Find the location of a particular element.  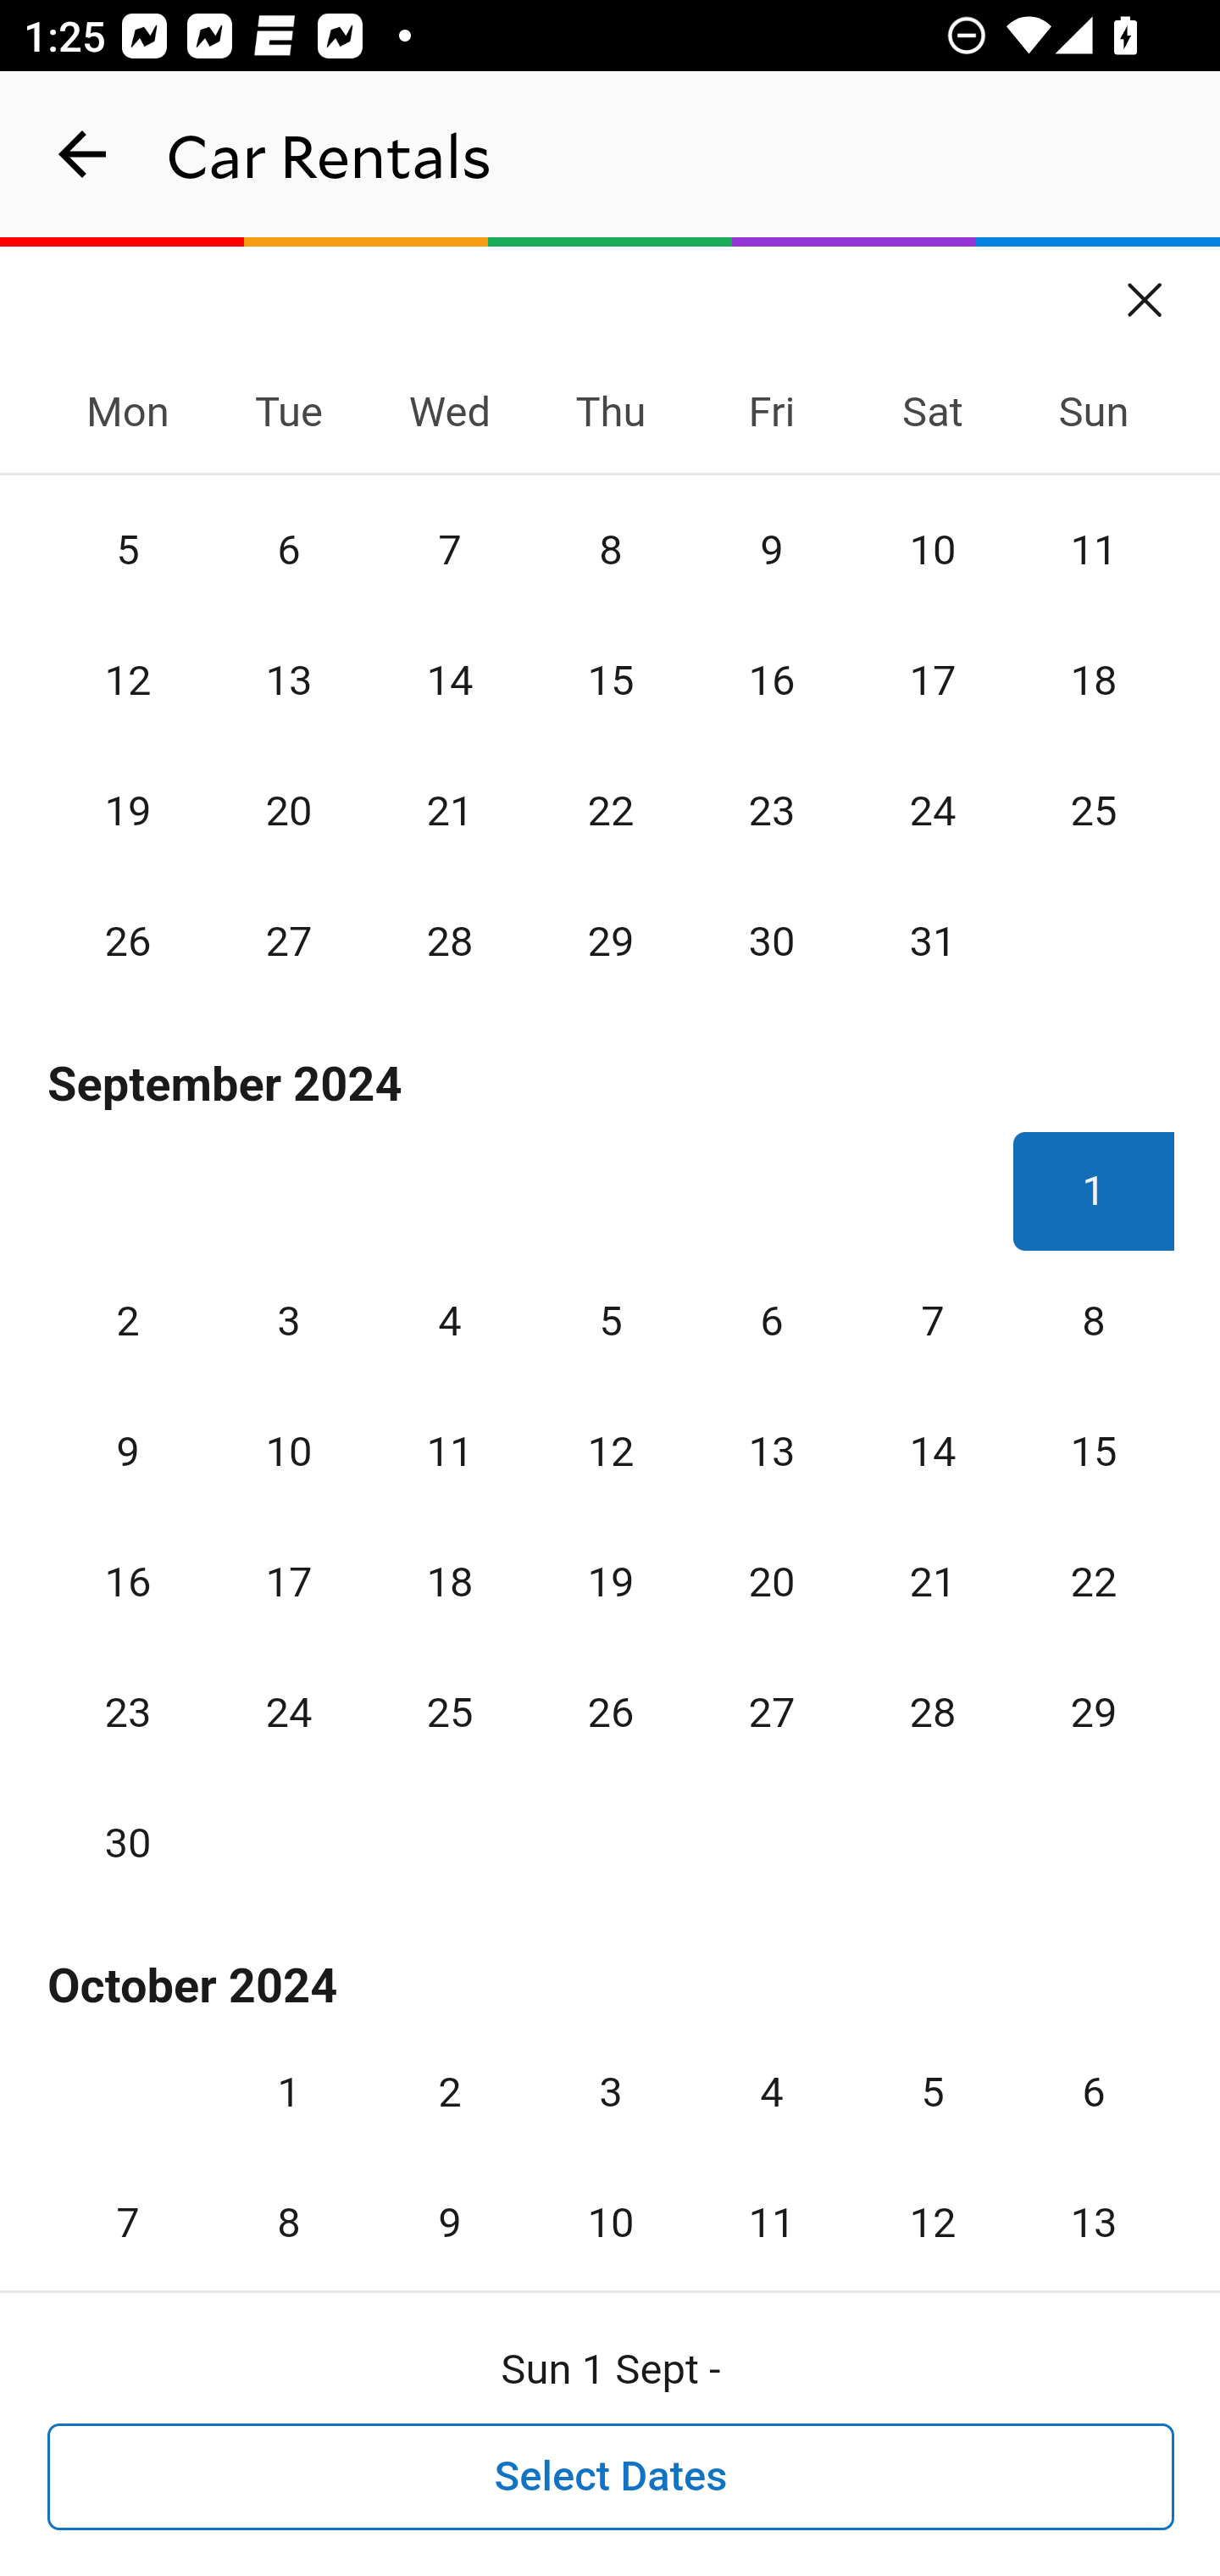

navigation_button is located at coordinates (83, 154).